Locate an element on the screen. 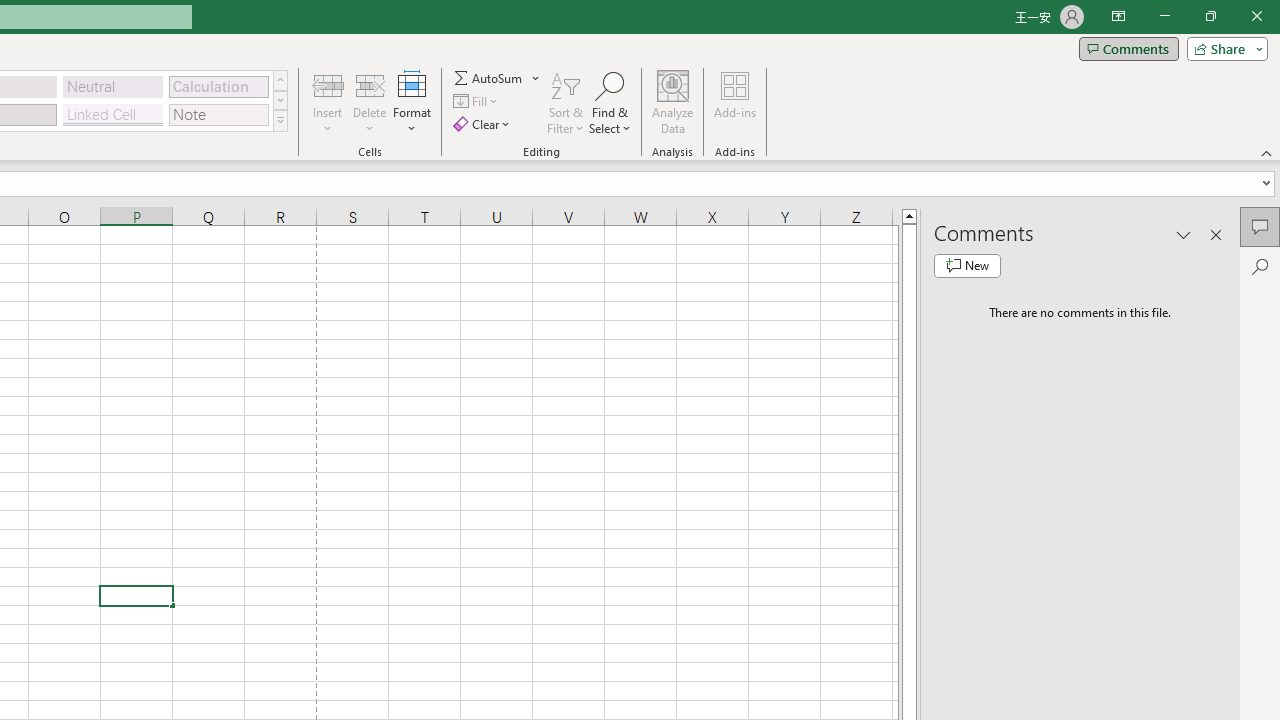 This screenshot has width=1280, height=720. Find & Select is located at coordinates (610, 102).